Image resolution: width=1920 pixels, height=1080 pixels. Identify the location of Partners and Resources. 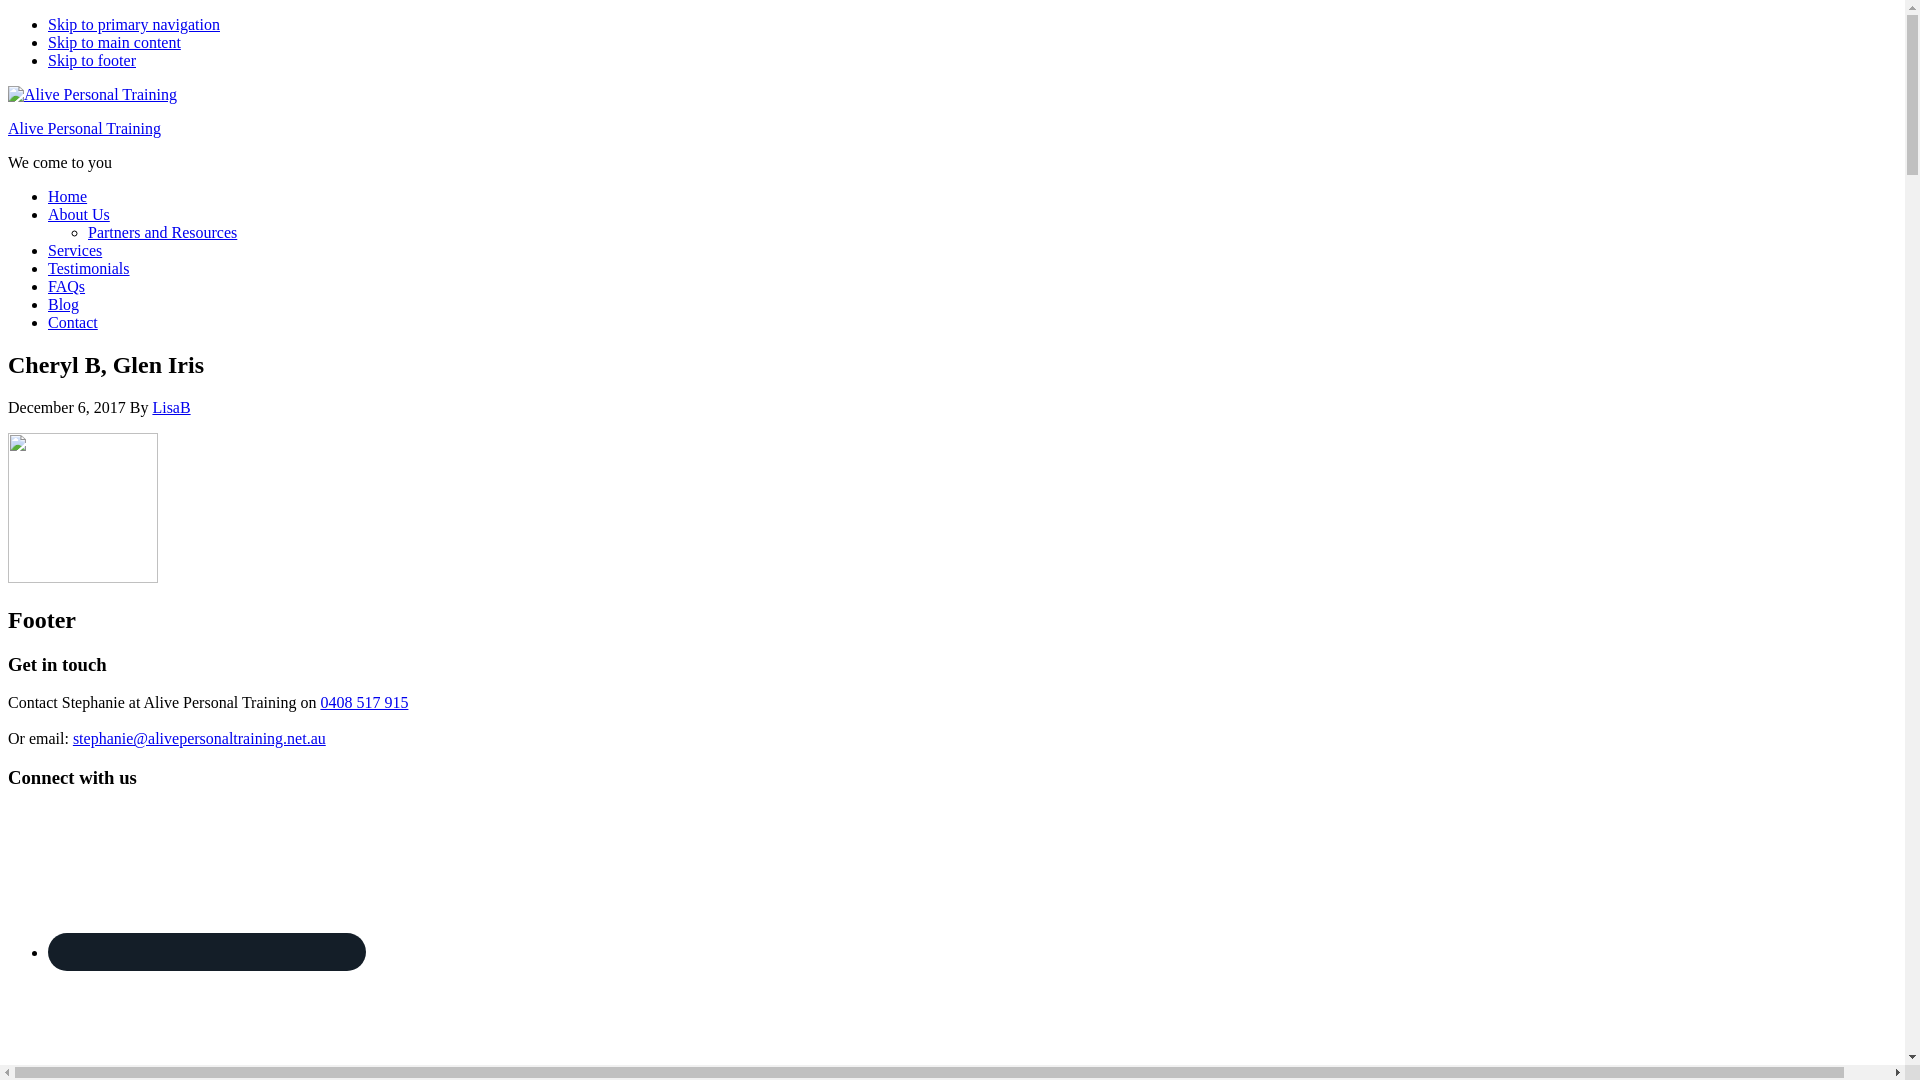
(162, 232).